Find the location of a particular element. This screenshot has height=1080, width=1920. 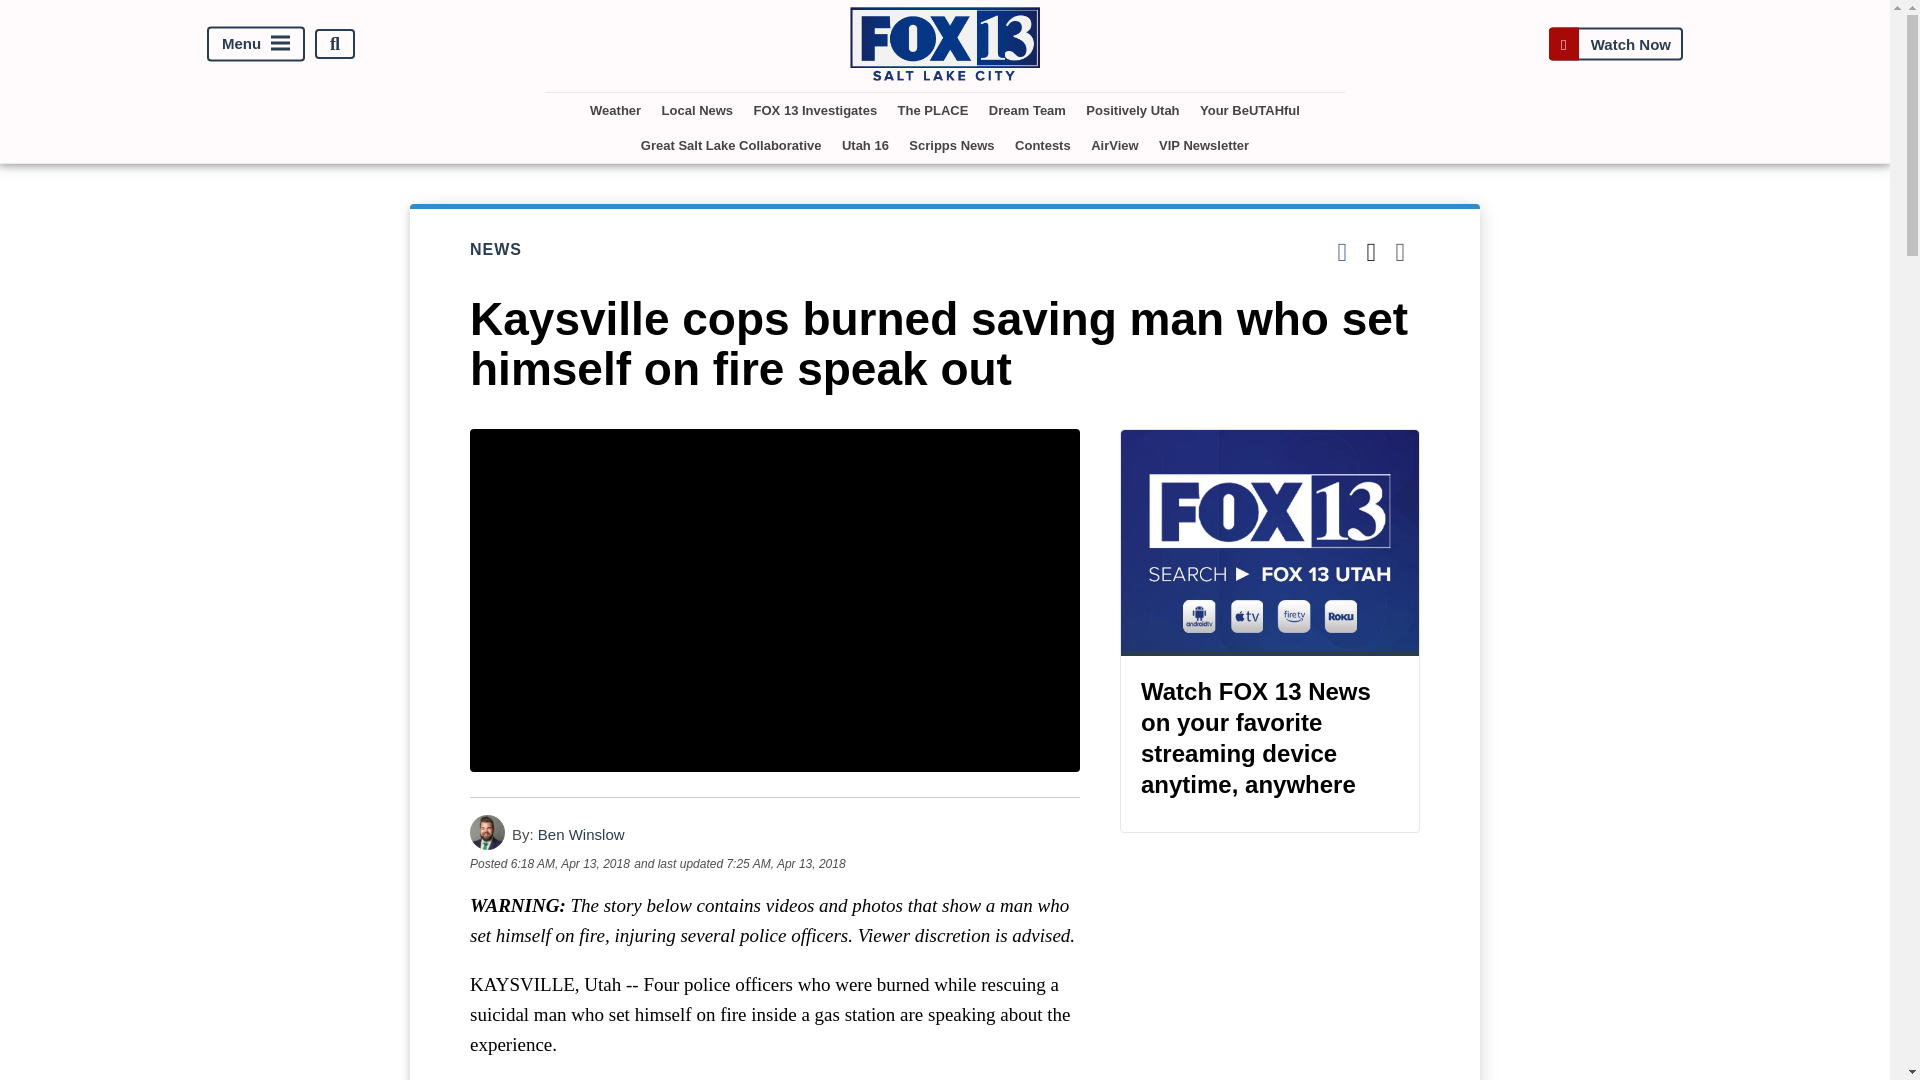

Watch Now is located at coordinates (1615, 44).